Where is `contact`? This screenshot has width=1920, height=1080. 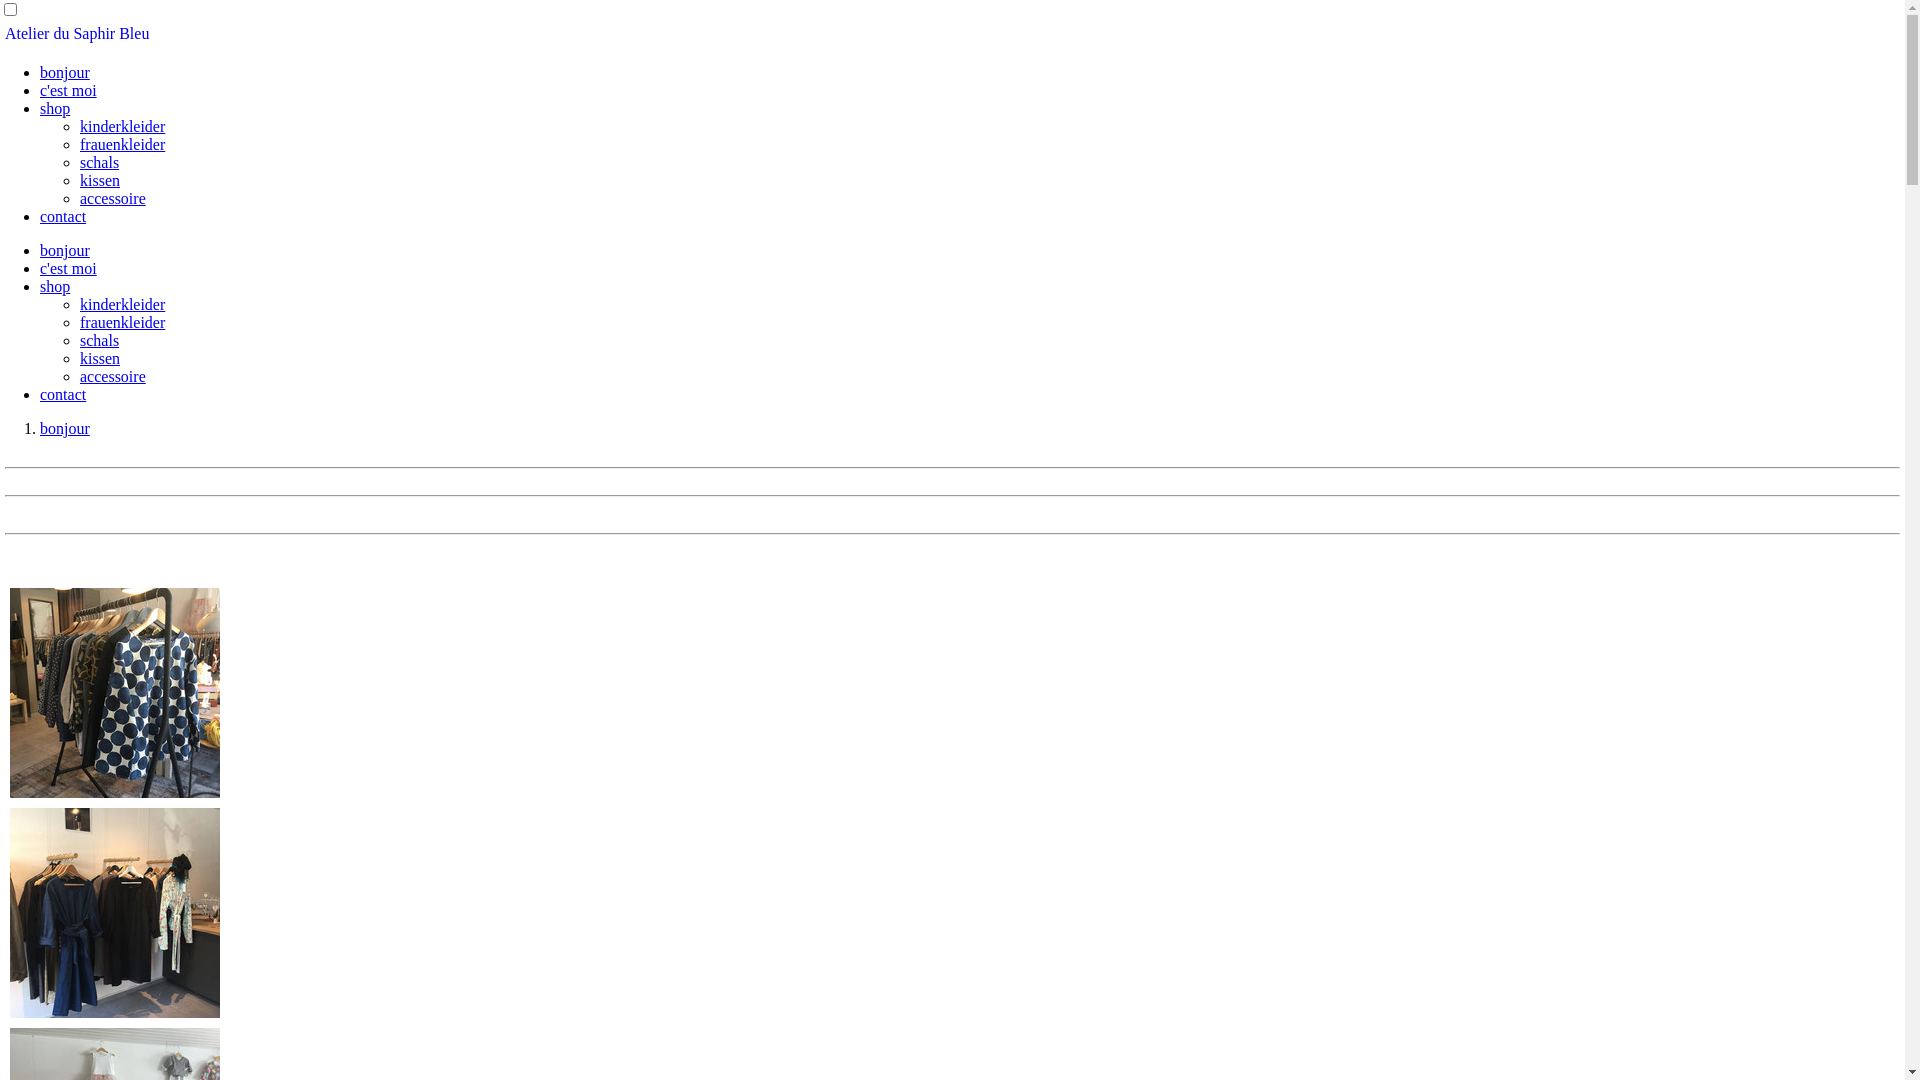
contact is located at coordinates (63, 216).